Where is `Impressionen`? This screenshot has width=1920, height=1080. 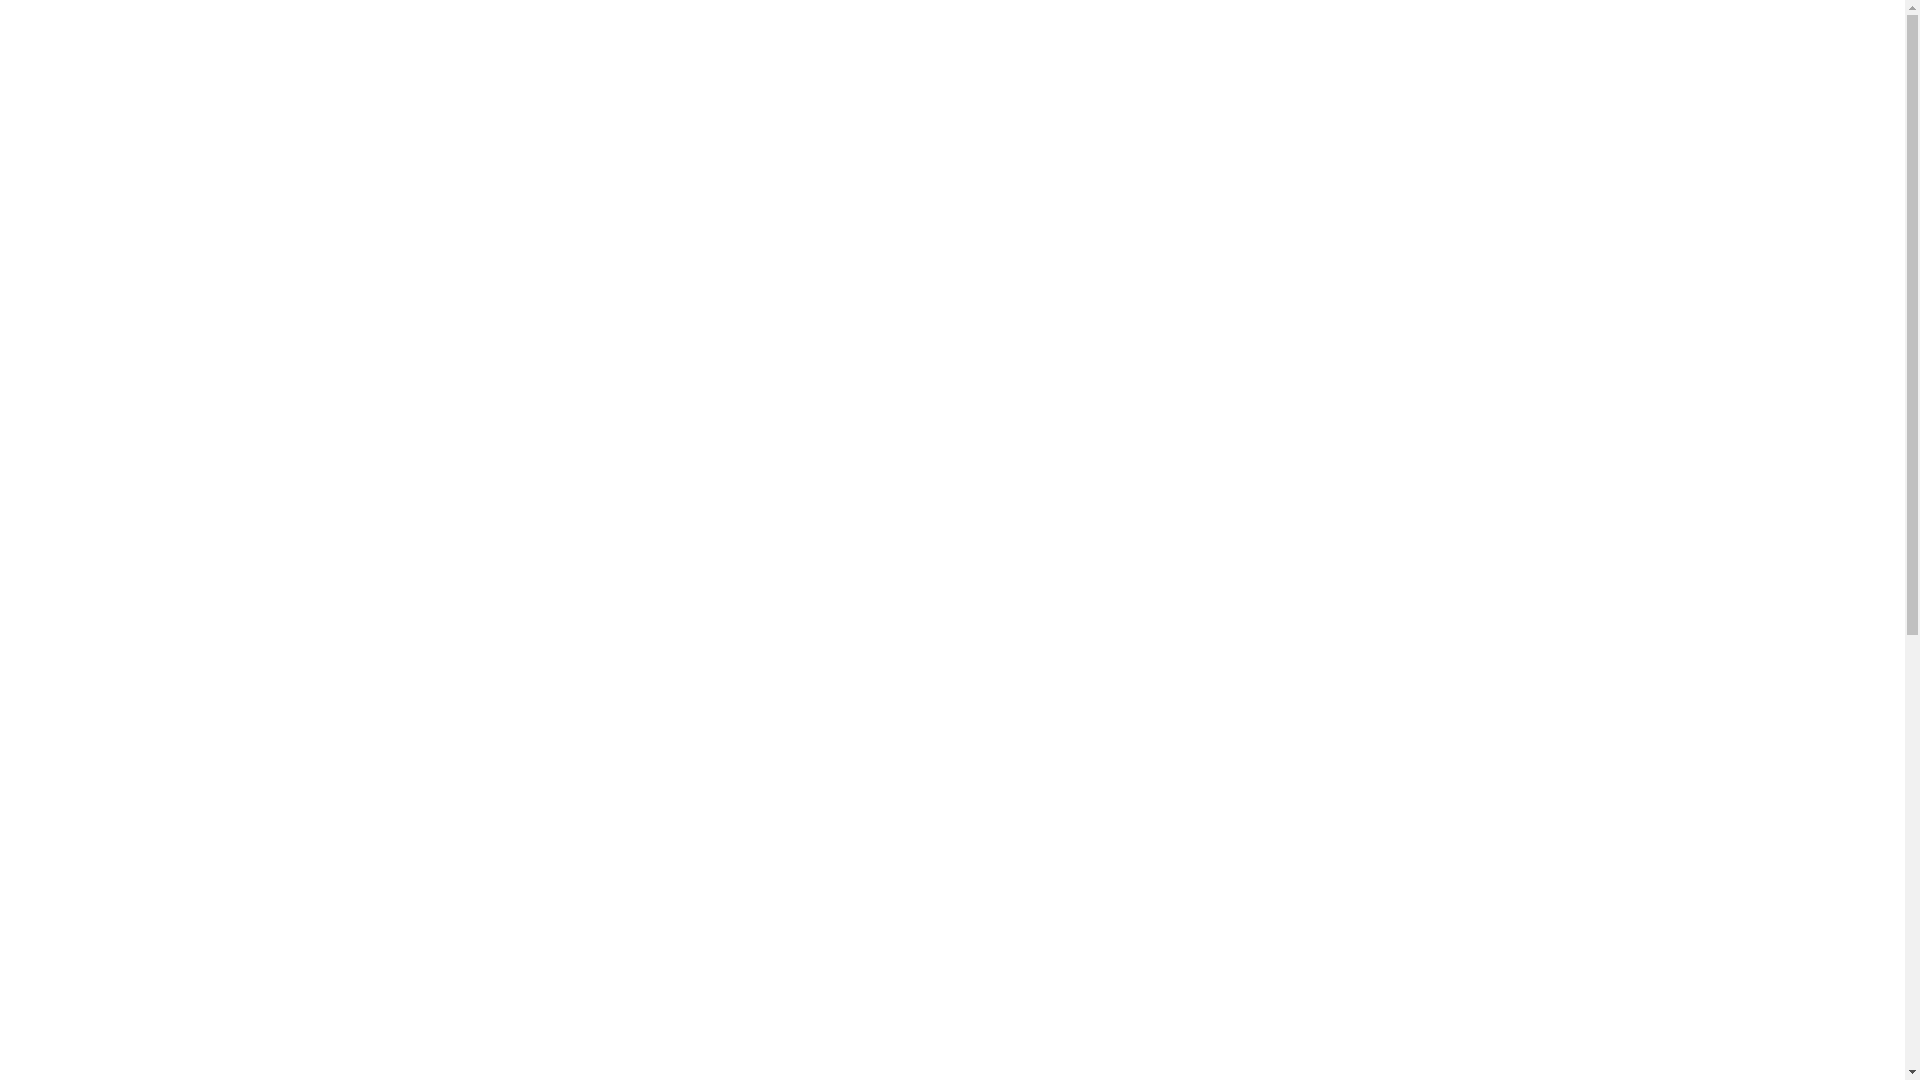
Impressionen is located at coordinates (83, 62).